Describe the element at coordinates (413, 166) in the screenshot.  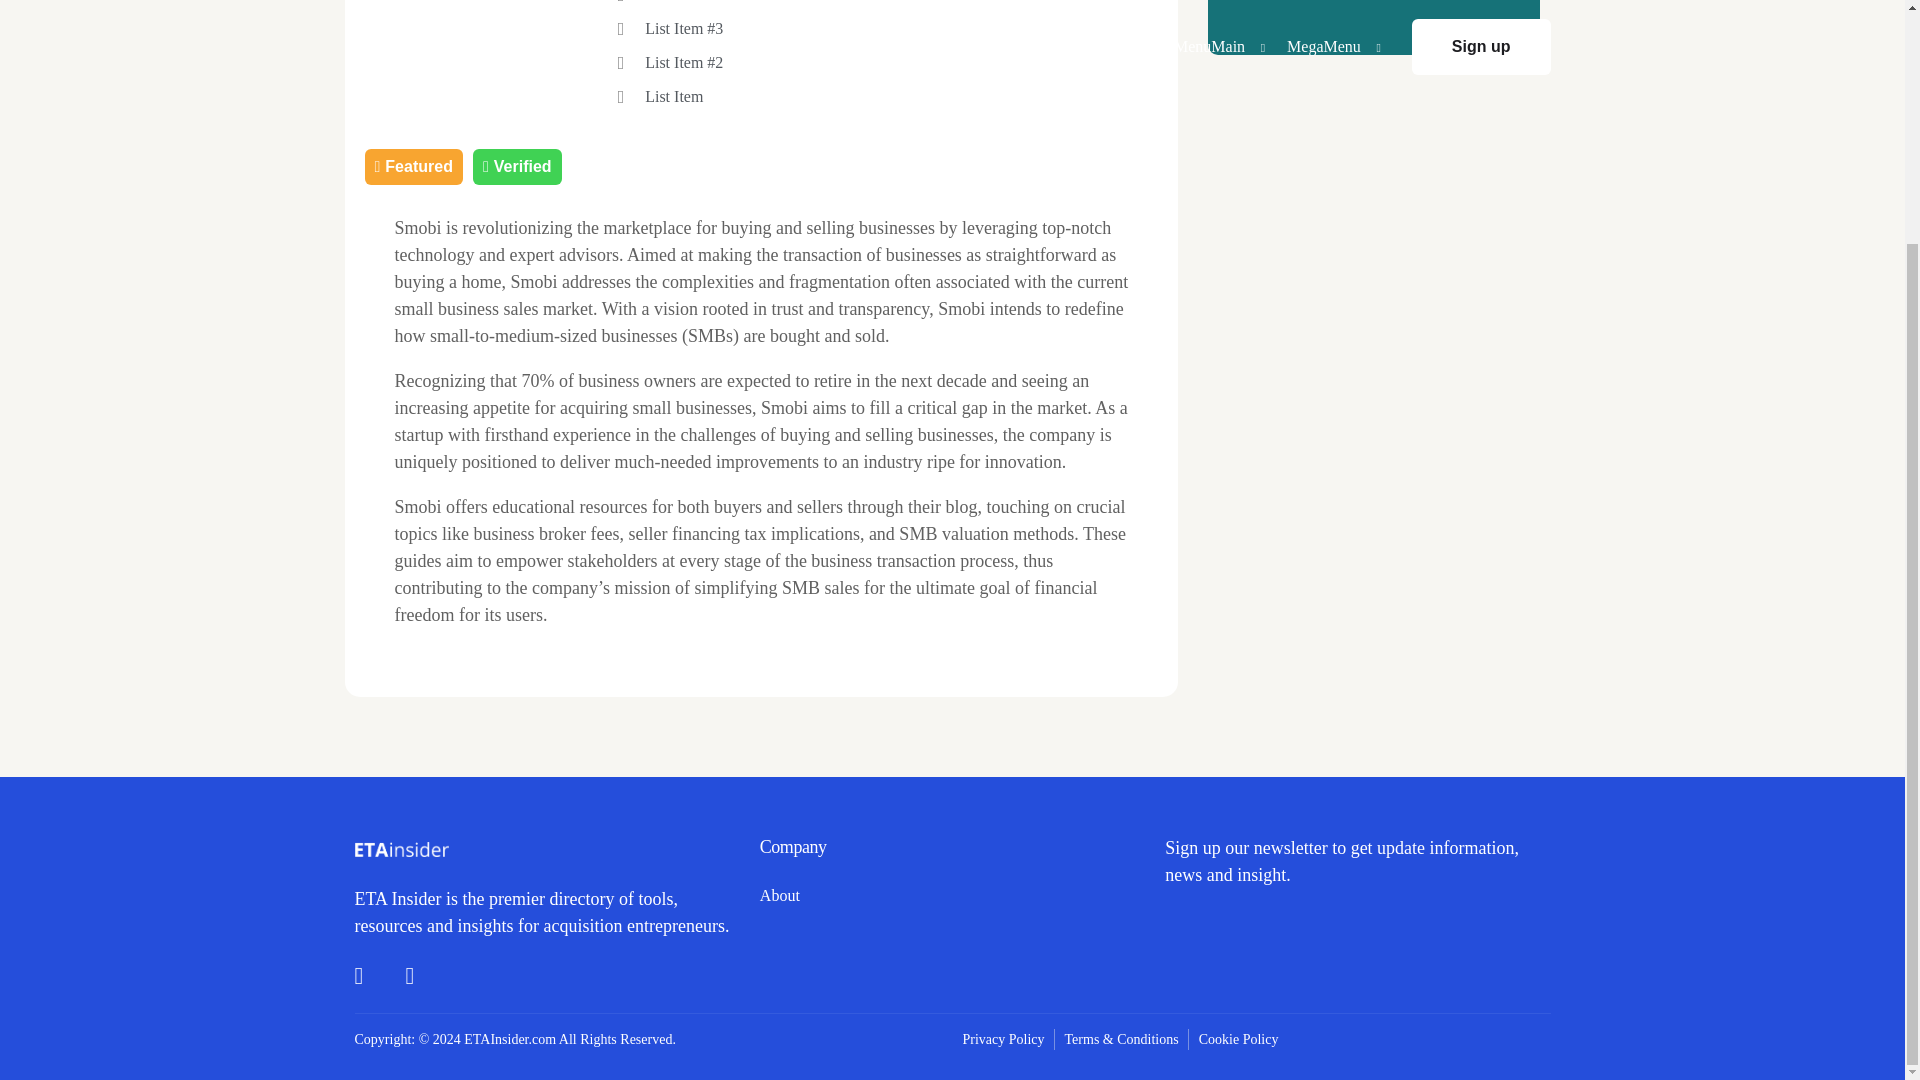
I see `Featured` at that location.